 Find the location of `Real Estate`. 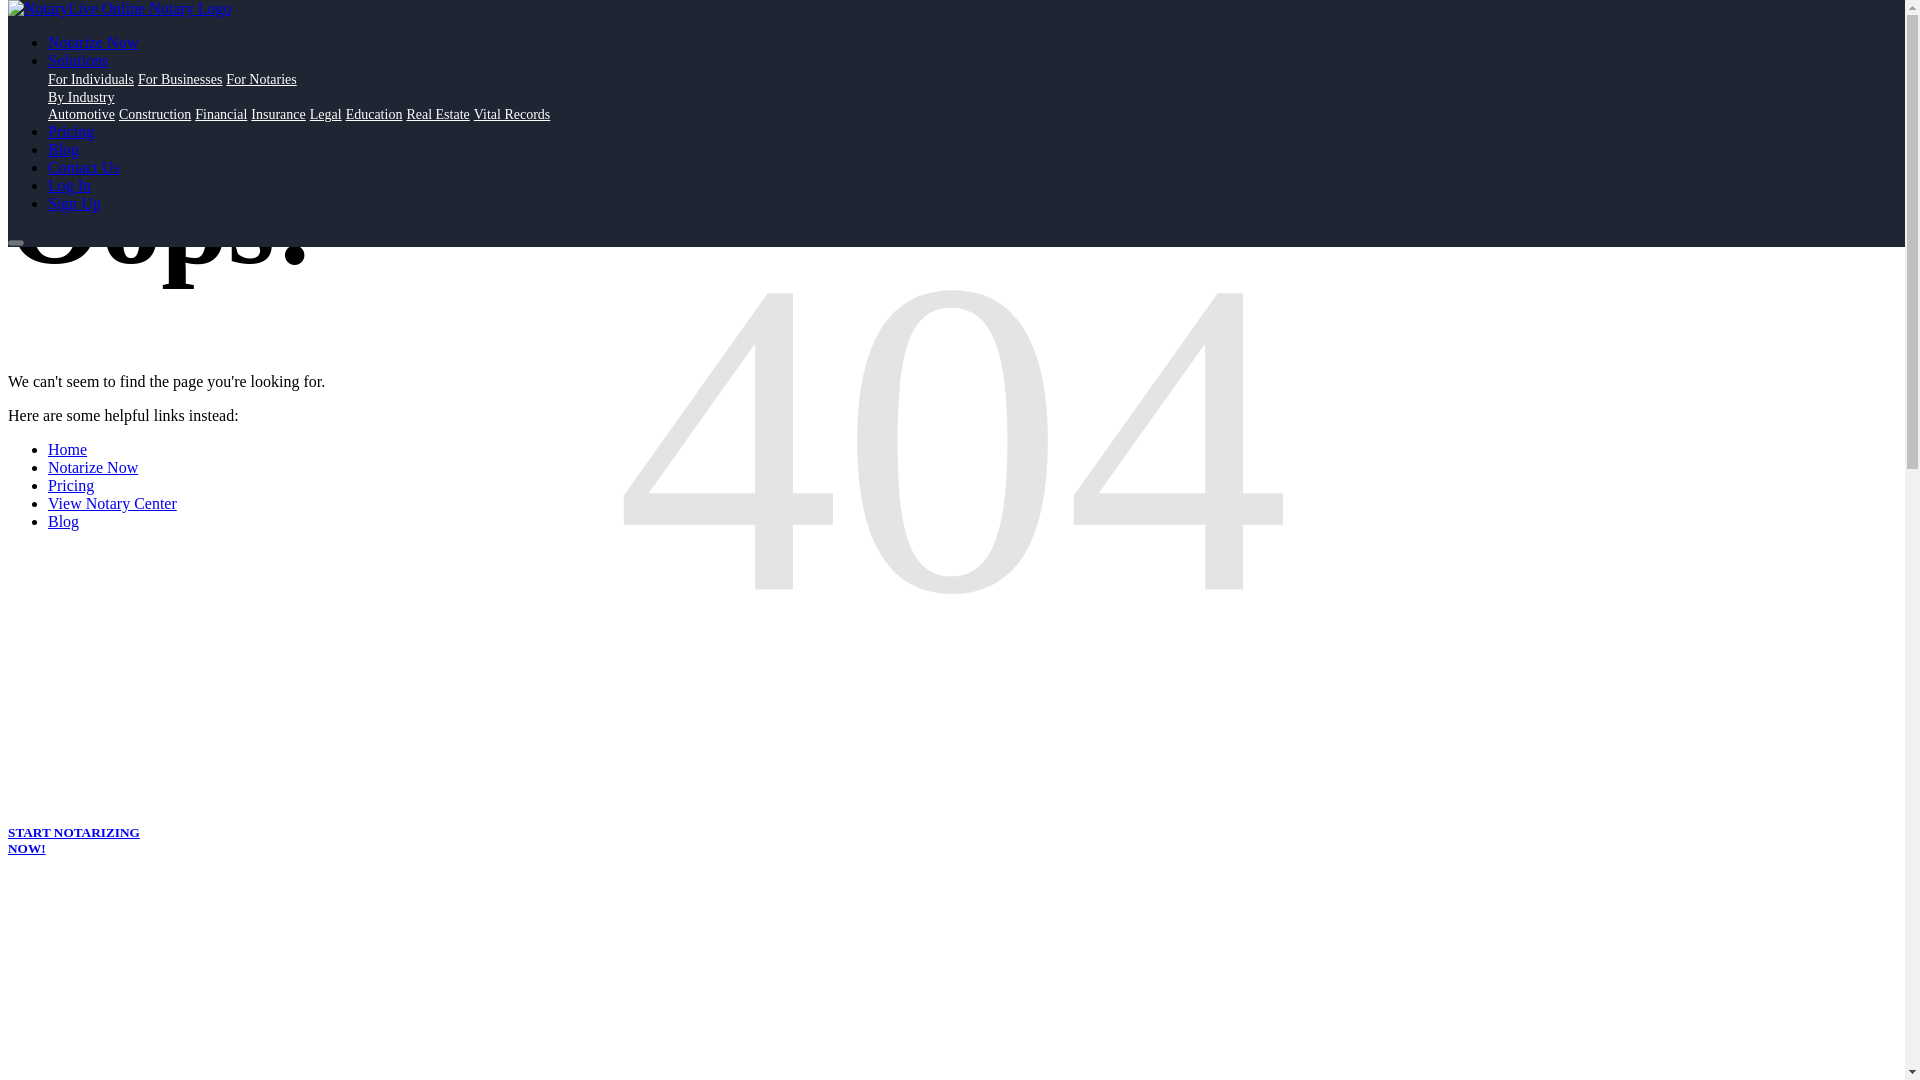

Real Estate is located at coordinates (436, 114).